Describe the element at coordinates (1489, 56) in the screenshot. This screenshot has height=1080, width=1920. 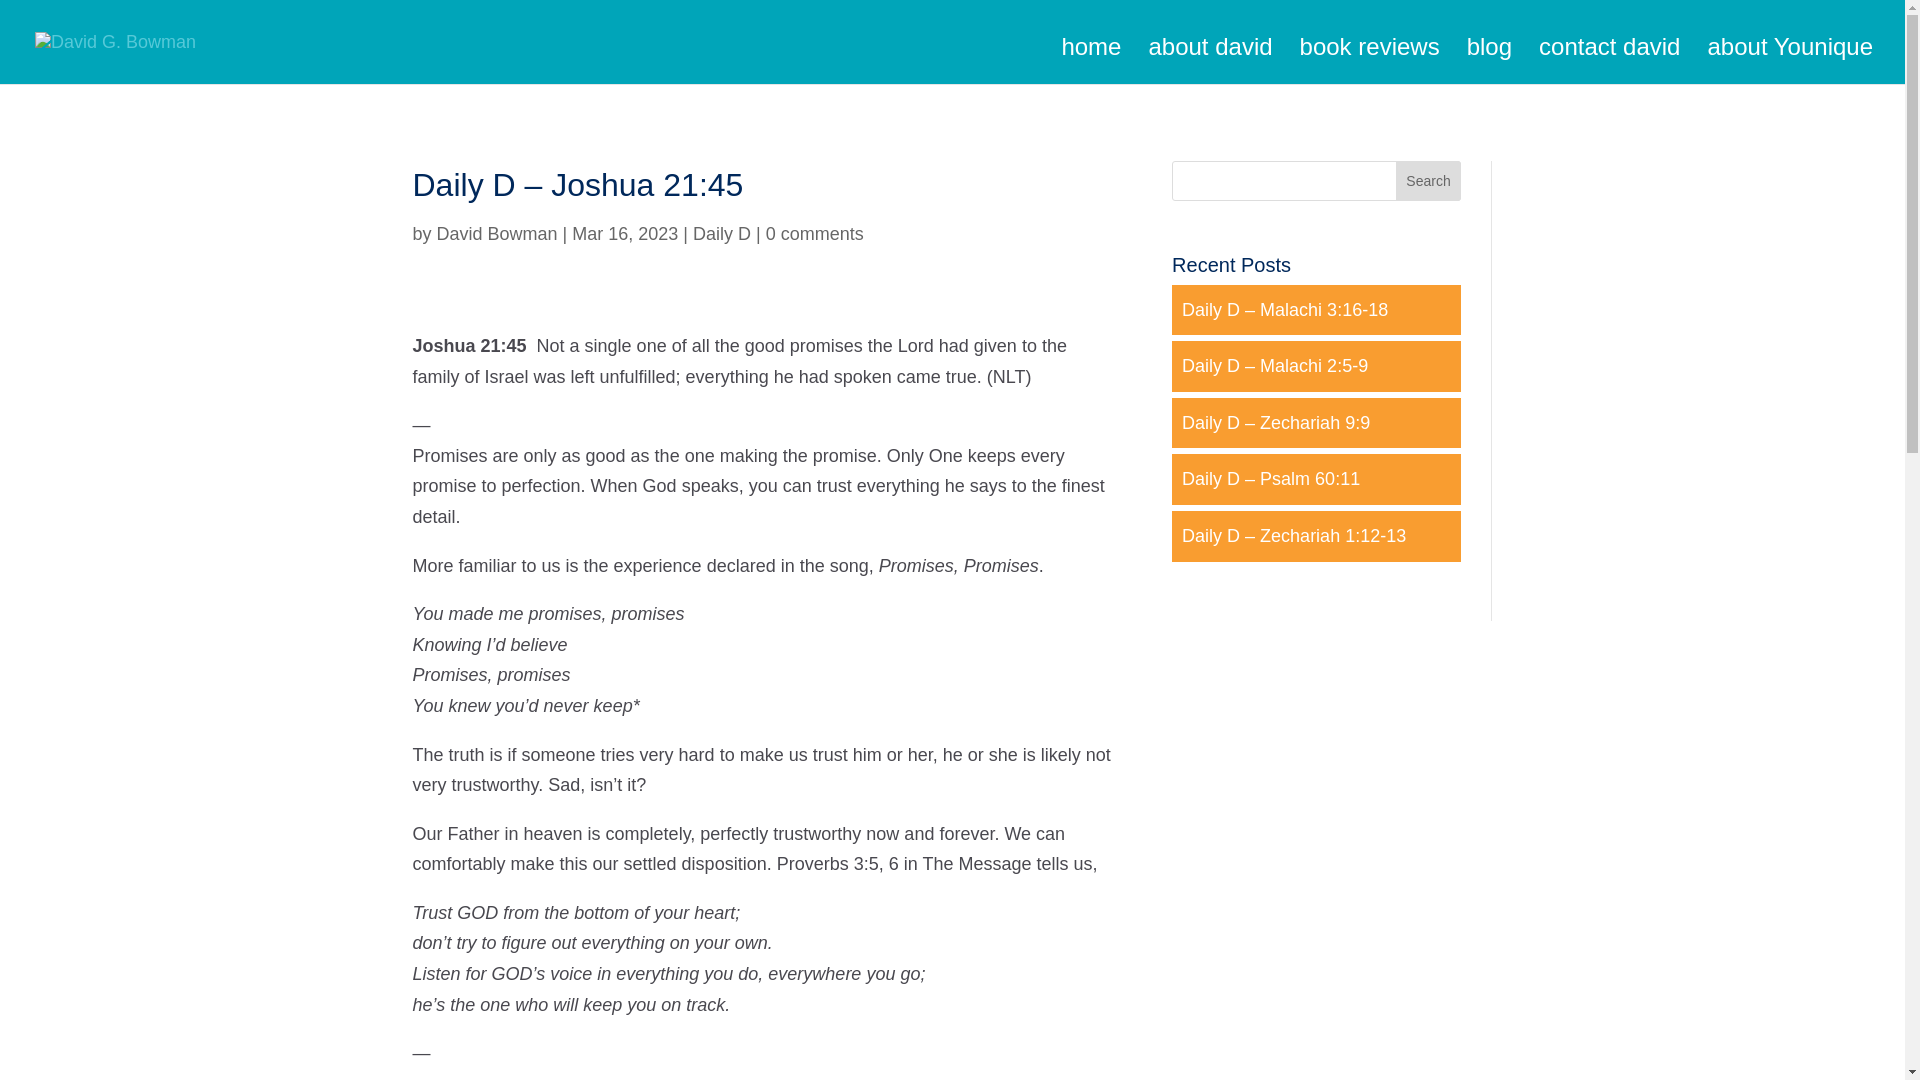
I see `blog` at that location.